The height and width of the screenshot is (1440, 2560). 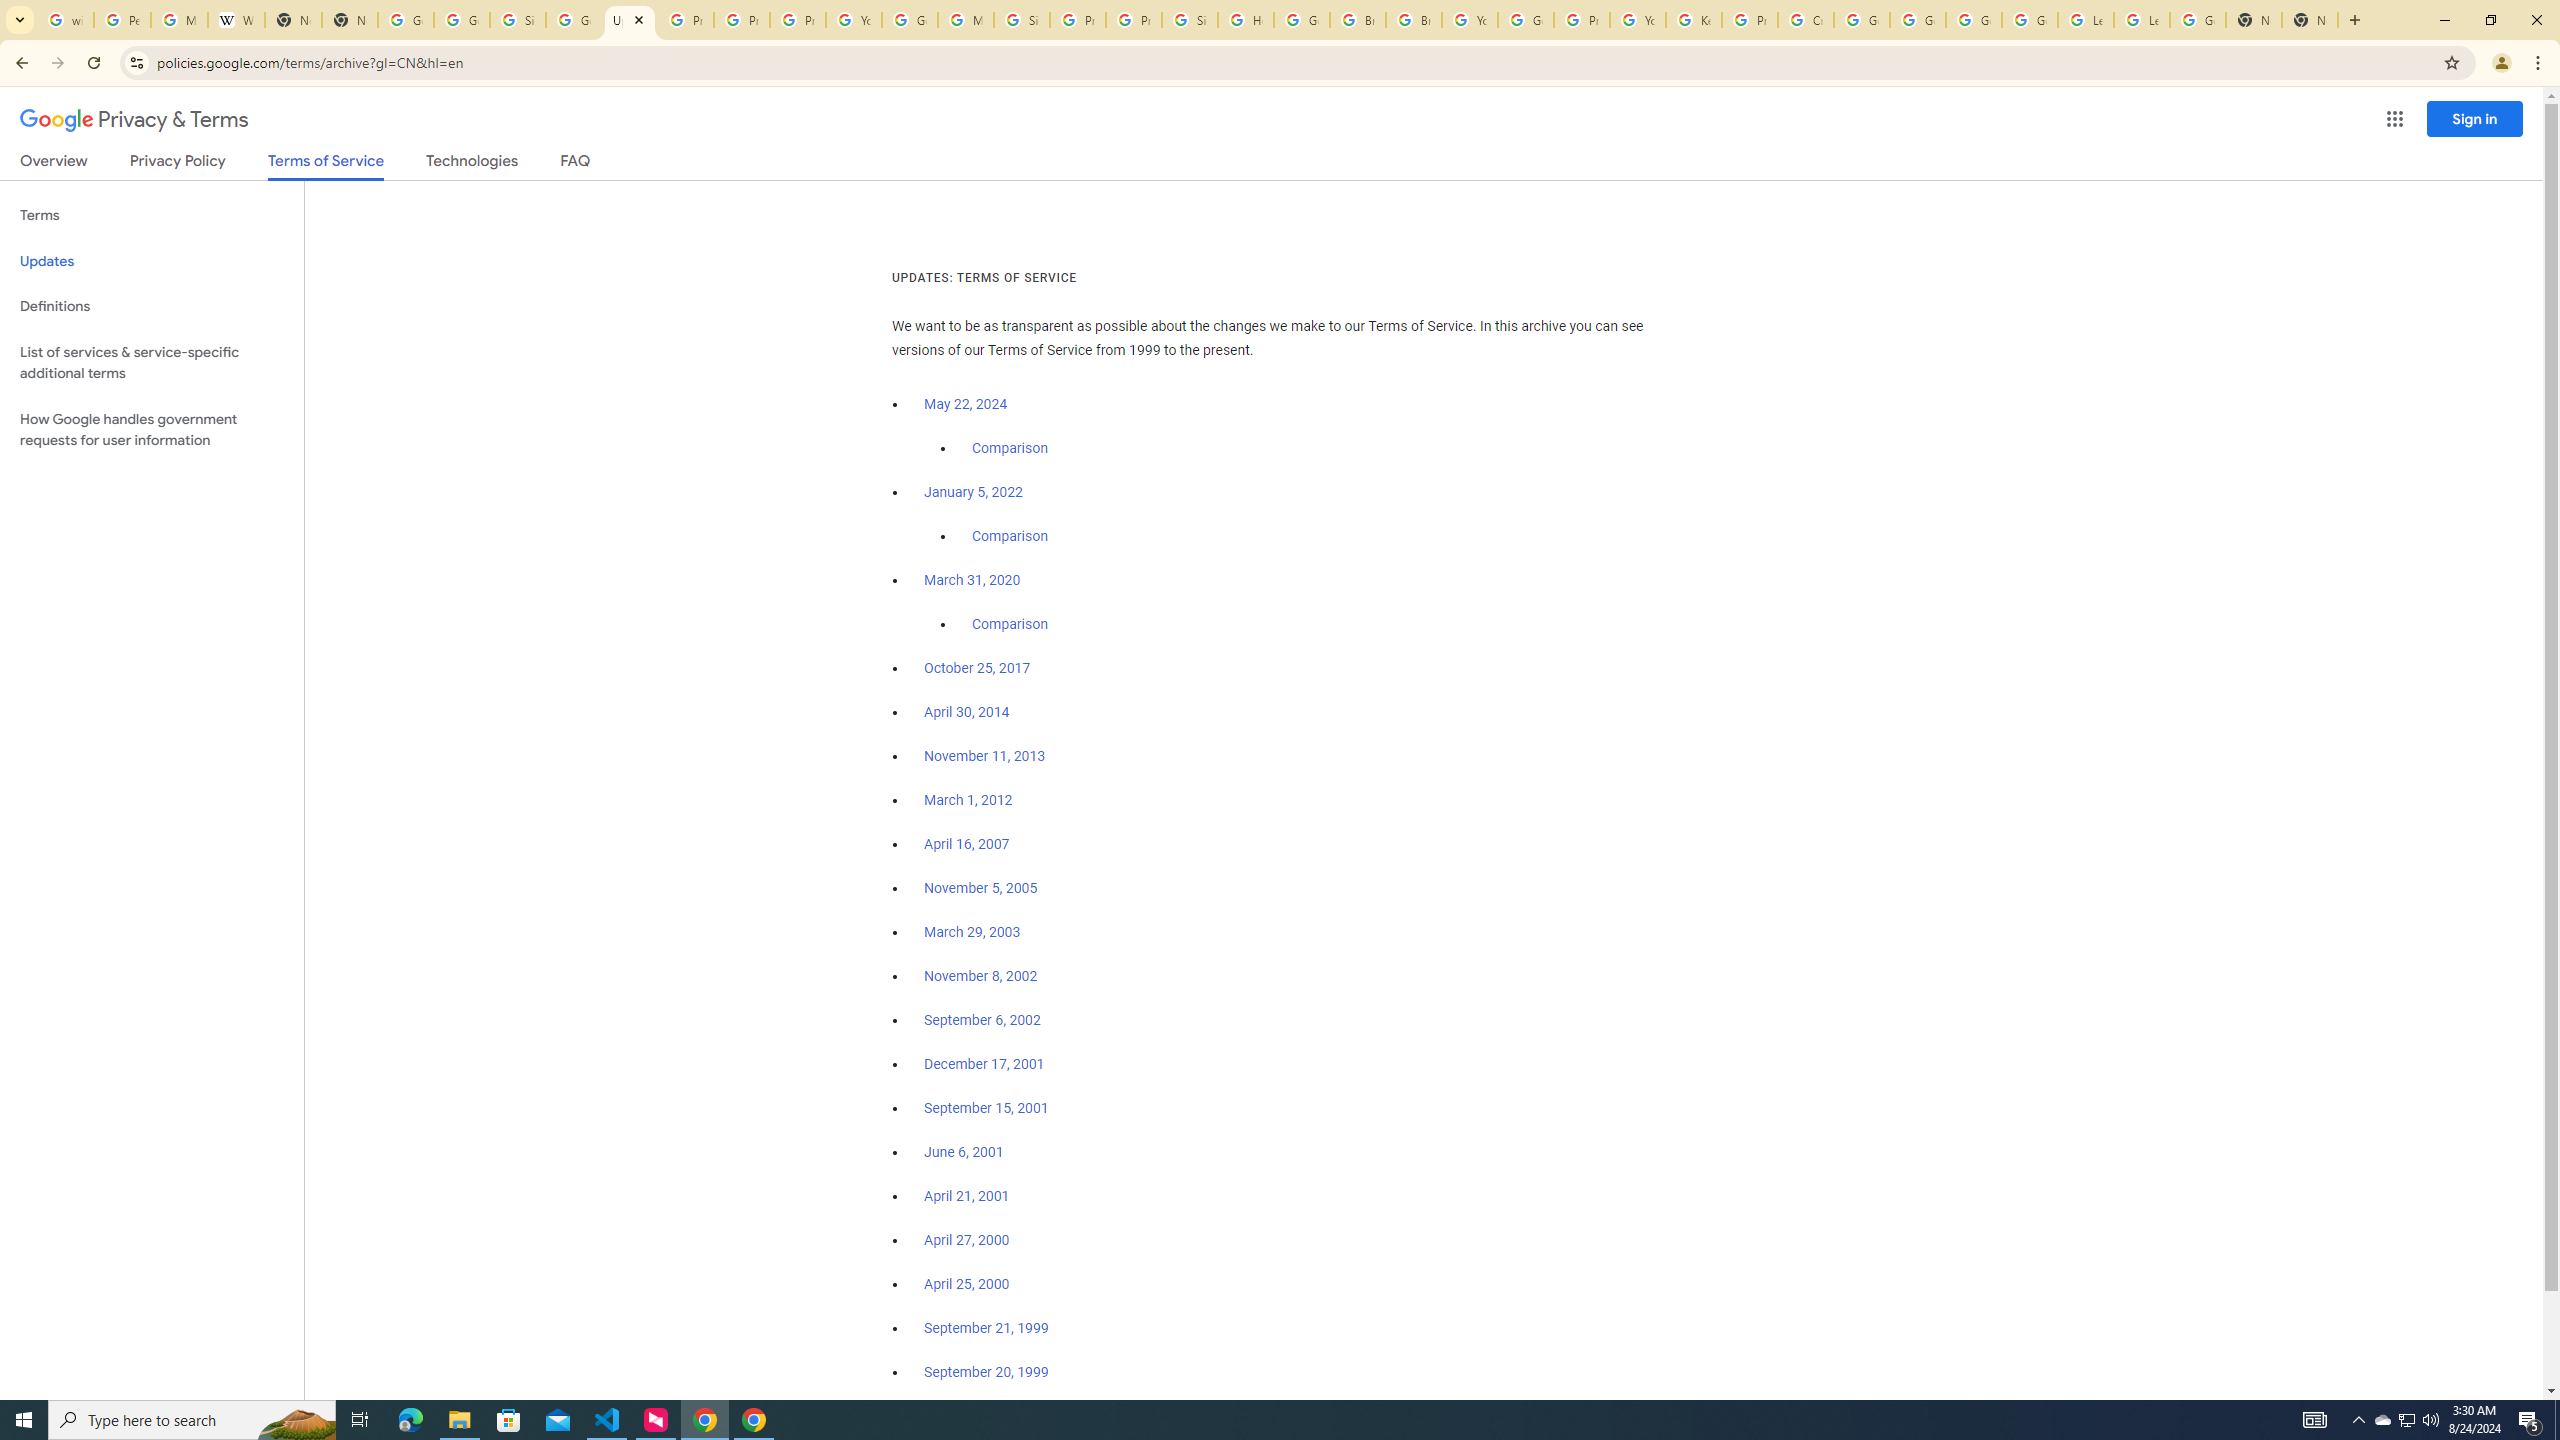 What do you see at coordinates (1022, 20) in the screenshot?
I see `Sign in - Google Accounts` at bounding box center [1022, 20].